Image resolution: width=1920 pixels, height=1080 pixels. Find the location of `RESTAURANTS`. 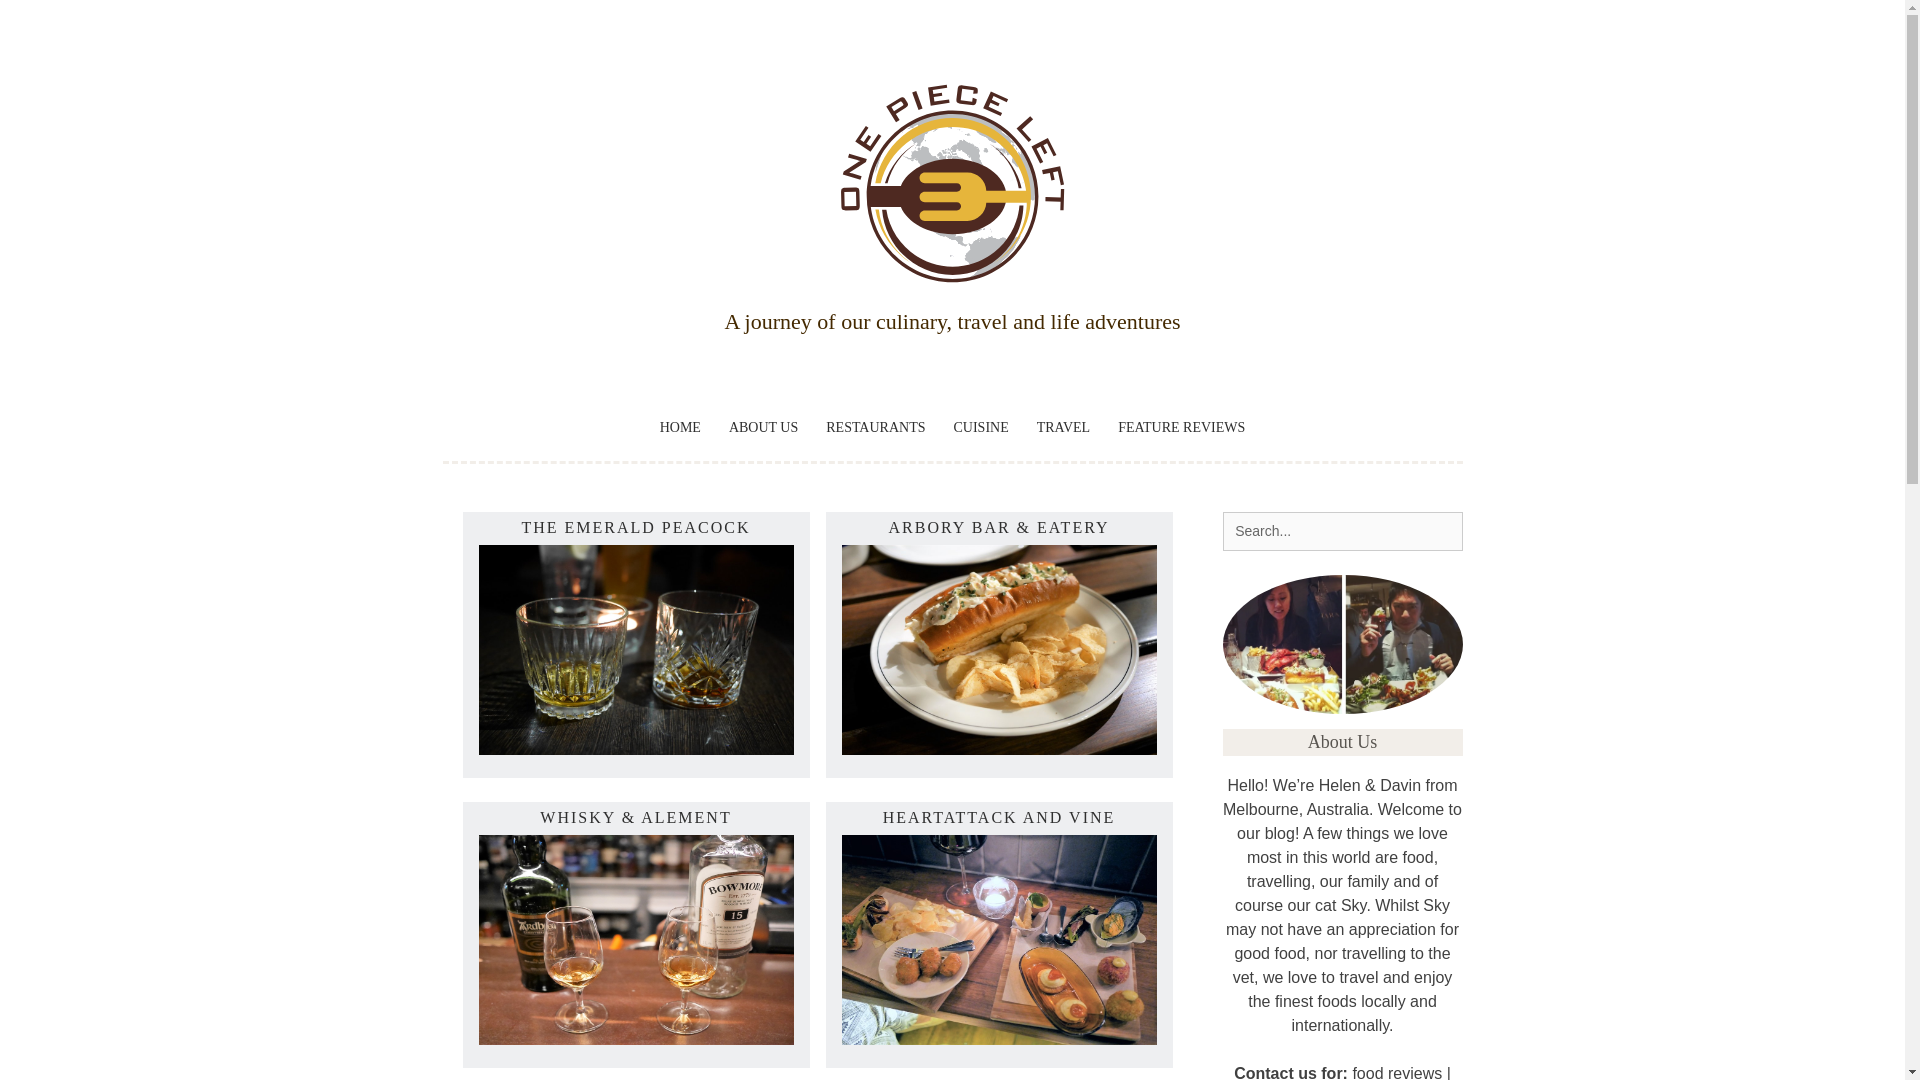

RESTAURANTS is located at coordinates (875, 427).